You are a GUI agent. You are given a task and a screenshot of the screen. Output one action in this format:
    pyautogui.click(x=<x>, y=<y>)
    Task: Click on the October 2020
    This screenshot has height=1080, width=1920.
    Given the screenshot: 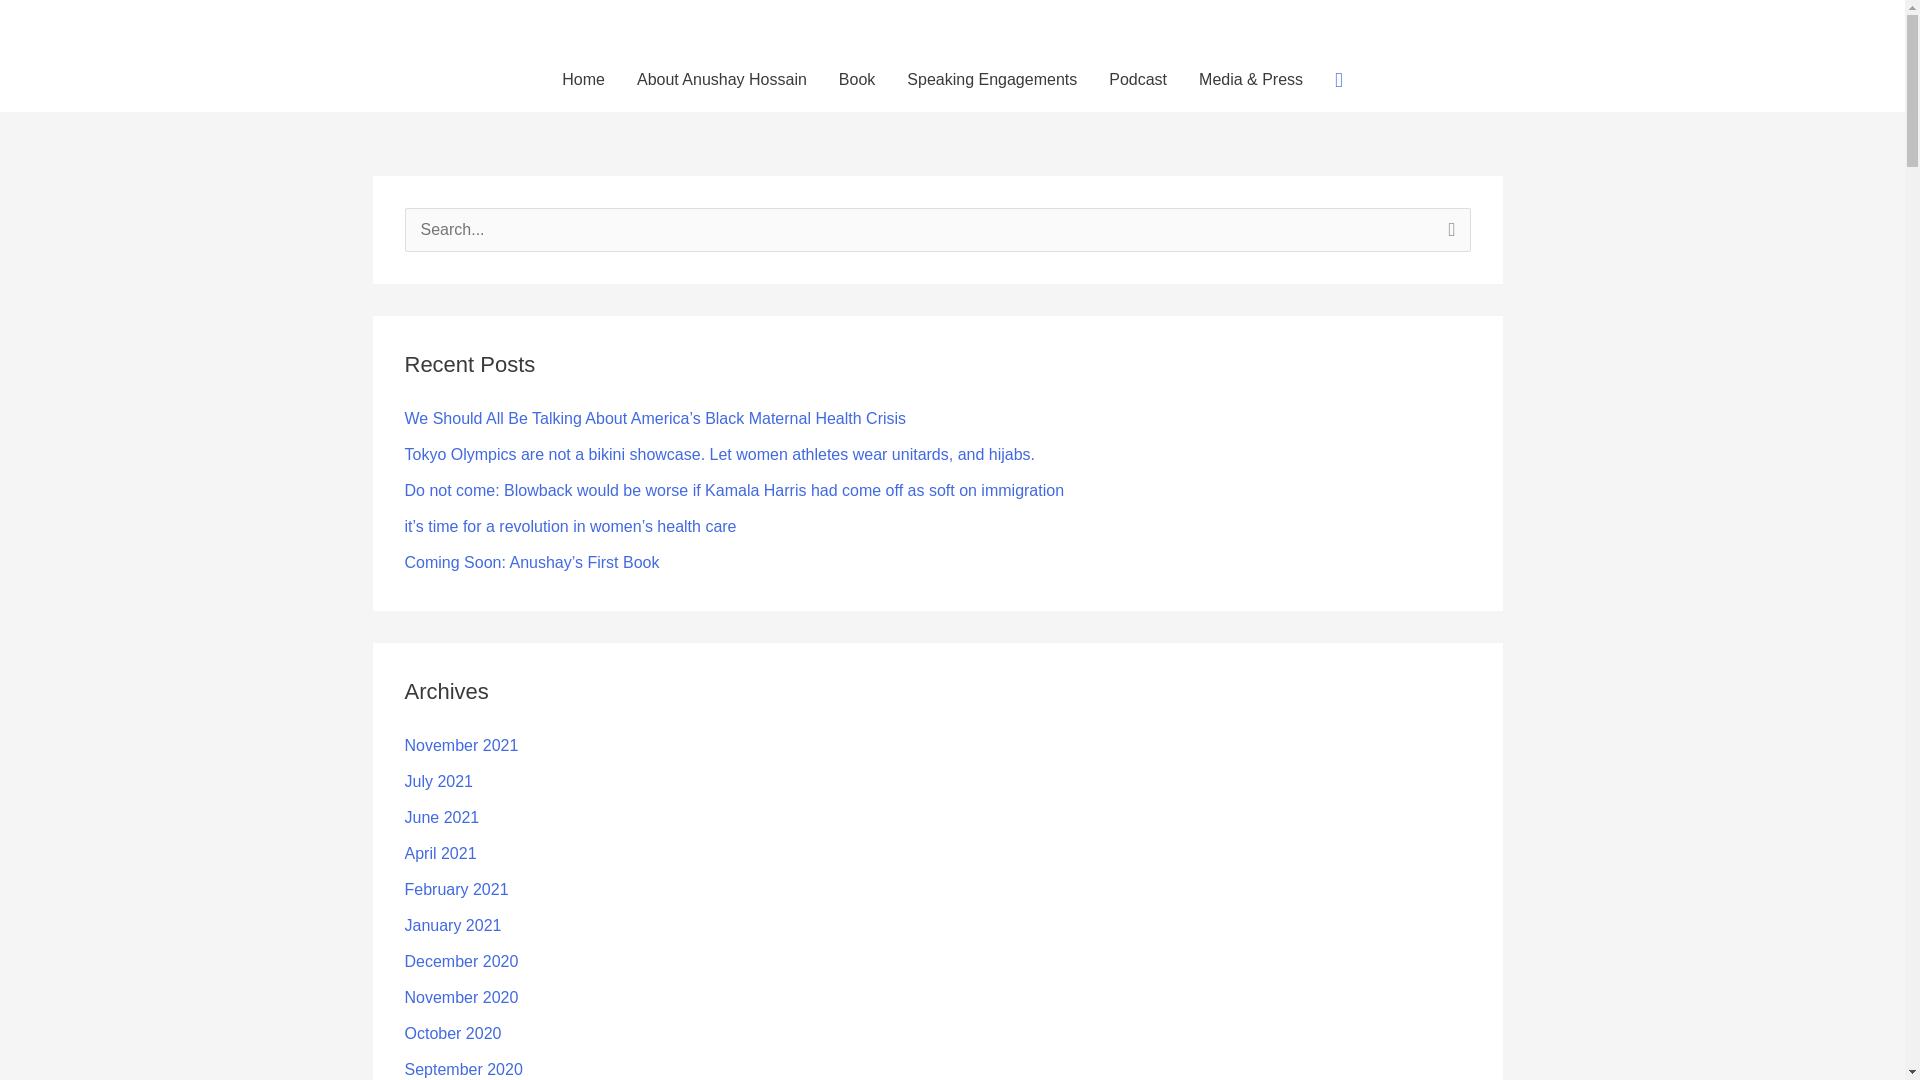 What is the action you would take?
    pyautogui.click(x=452, y=1033)
    